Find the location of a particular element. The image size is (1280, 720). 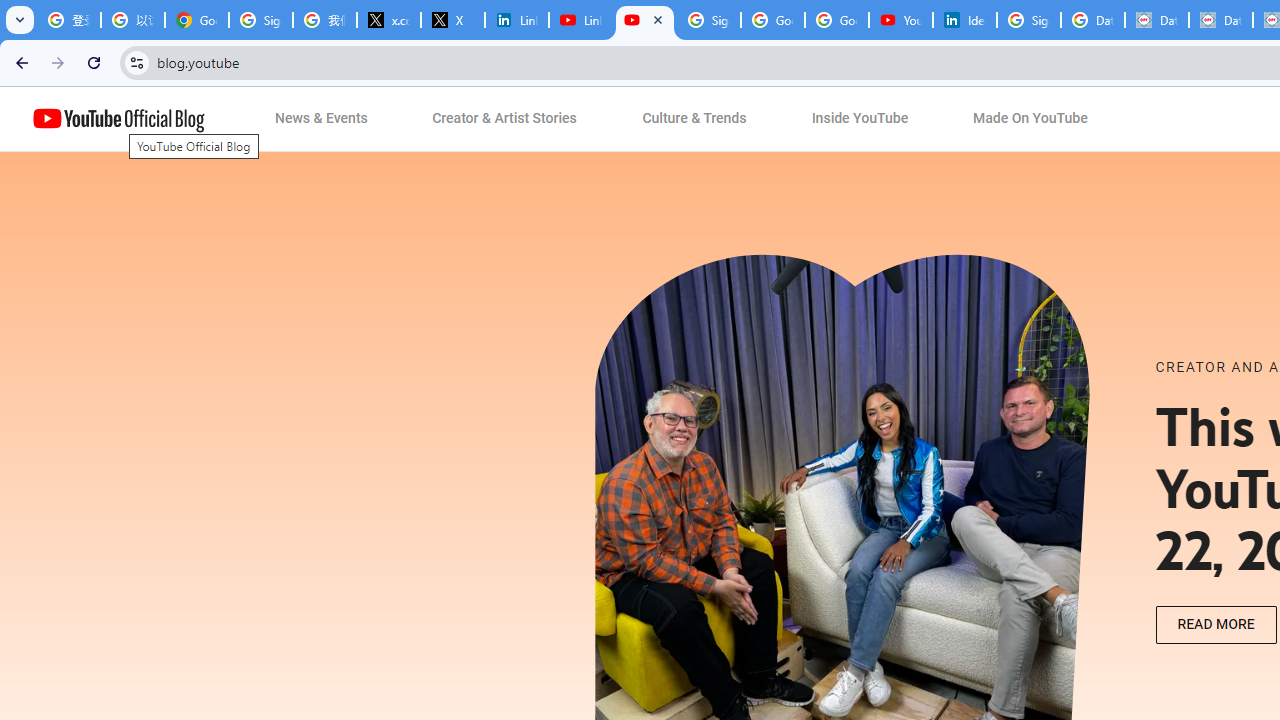

X is located at coordinates (453, 20).